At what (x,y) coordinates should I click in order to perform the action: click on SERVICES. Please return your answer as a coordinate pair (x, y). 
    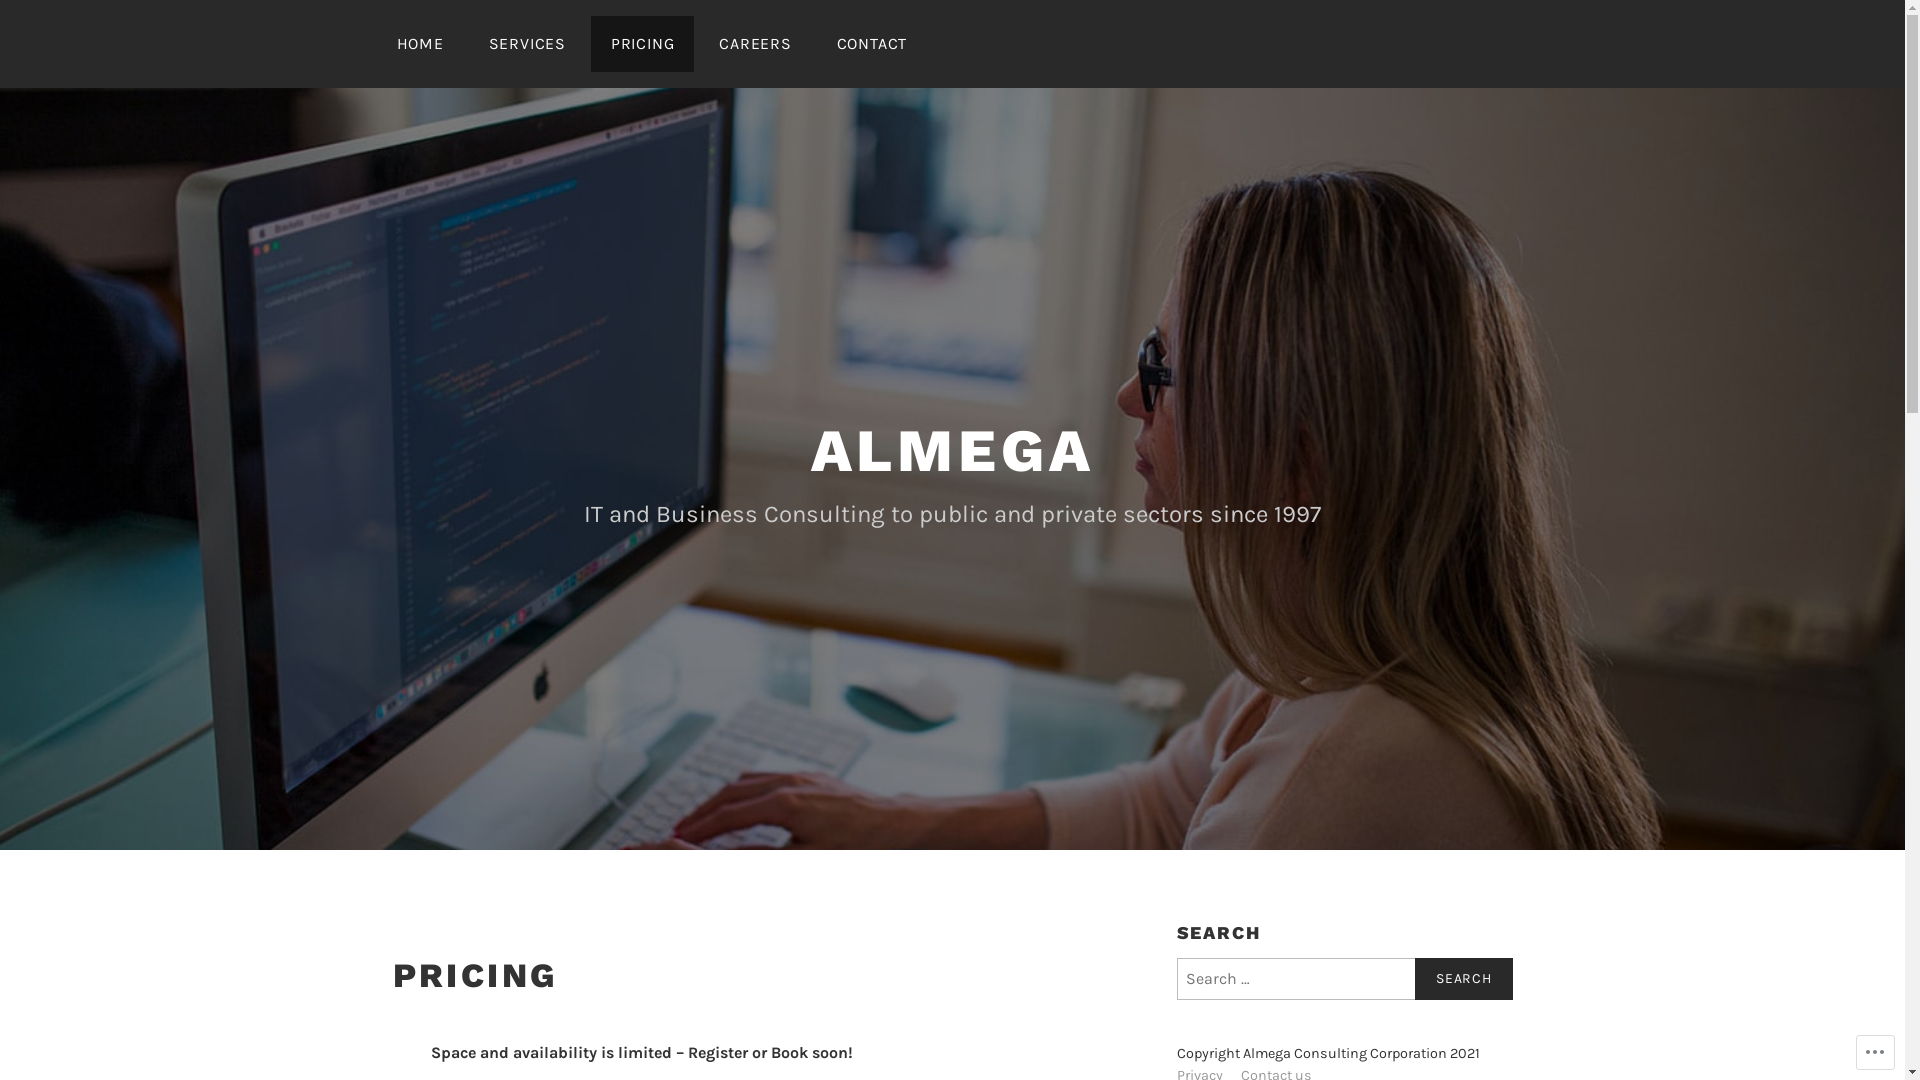
    Looking at the image, I should click on (528, 44).